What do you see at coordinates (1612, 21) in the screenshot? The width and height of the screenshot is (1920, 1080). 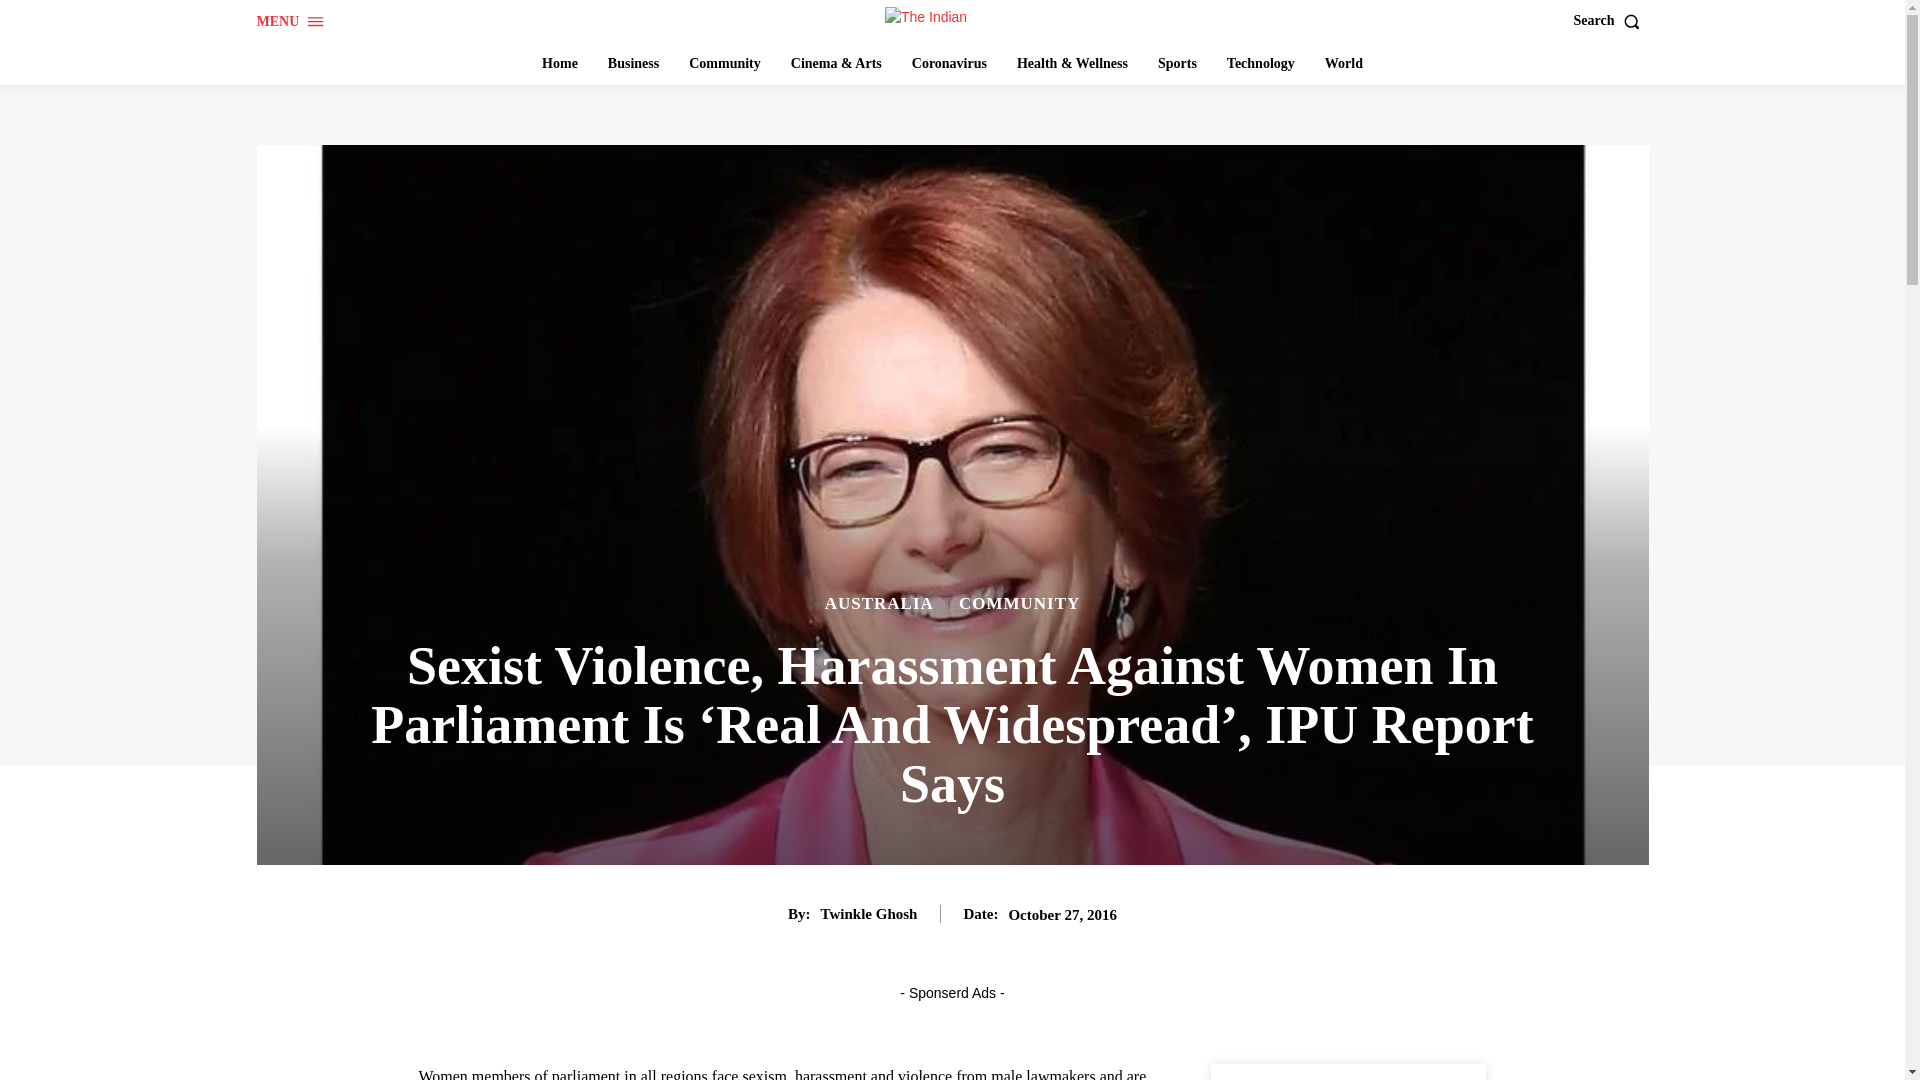 I see `Search` at bounding box center [1612, 21].